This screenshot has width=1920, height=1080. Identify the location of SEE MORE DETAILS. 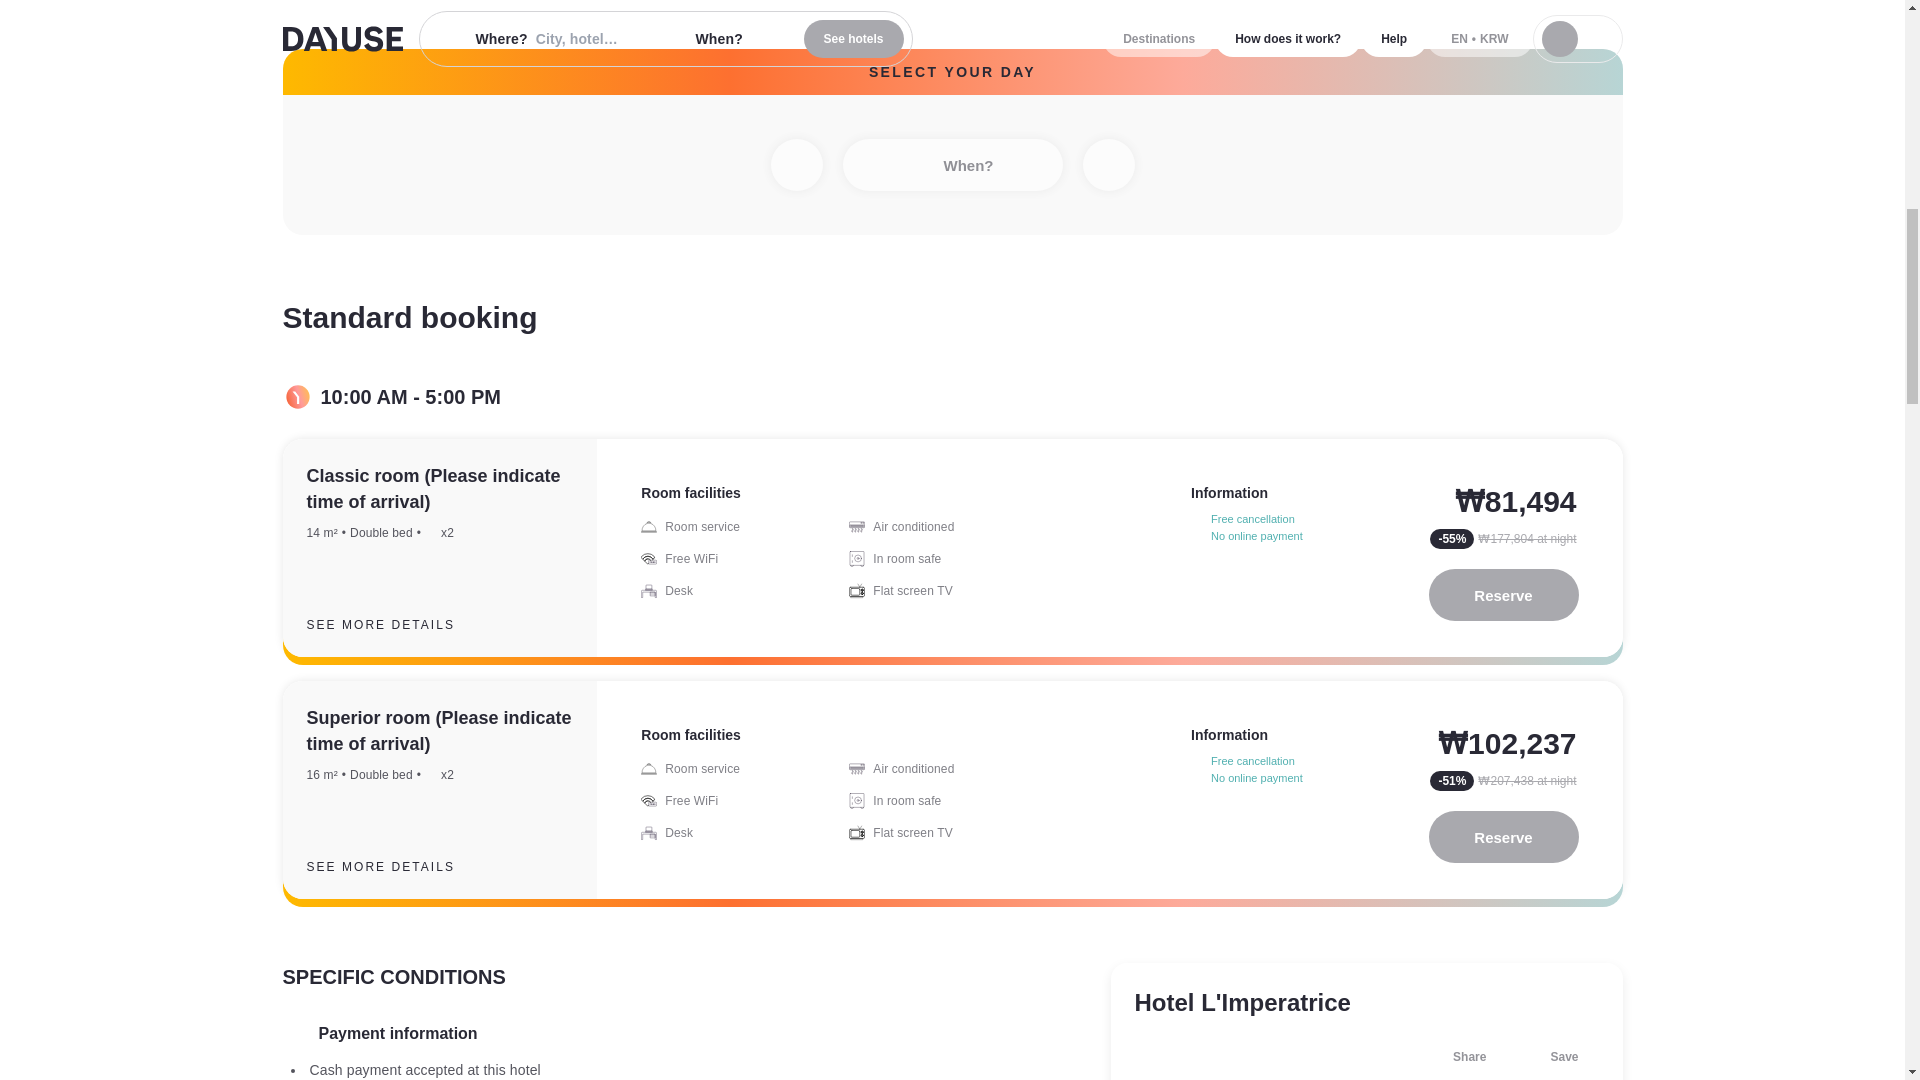
(396, 625).